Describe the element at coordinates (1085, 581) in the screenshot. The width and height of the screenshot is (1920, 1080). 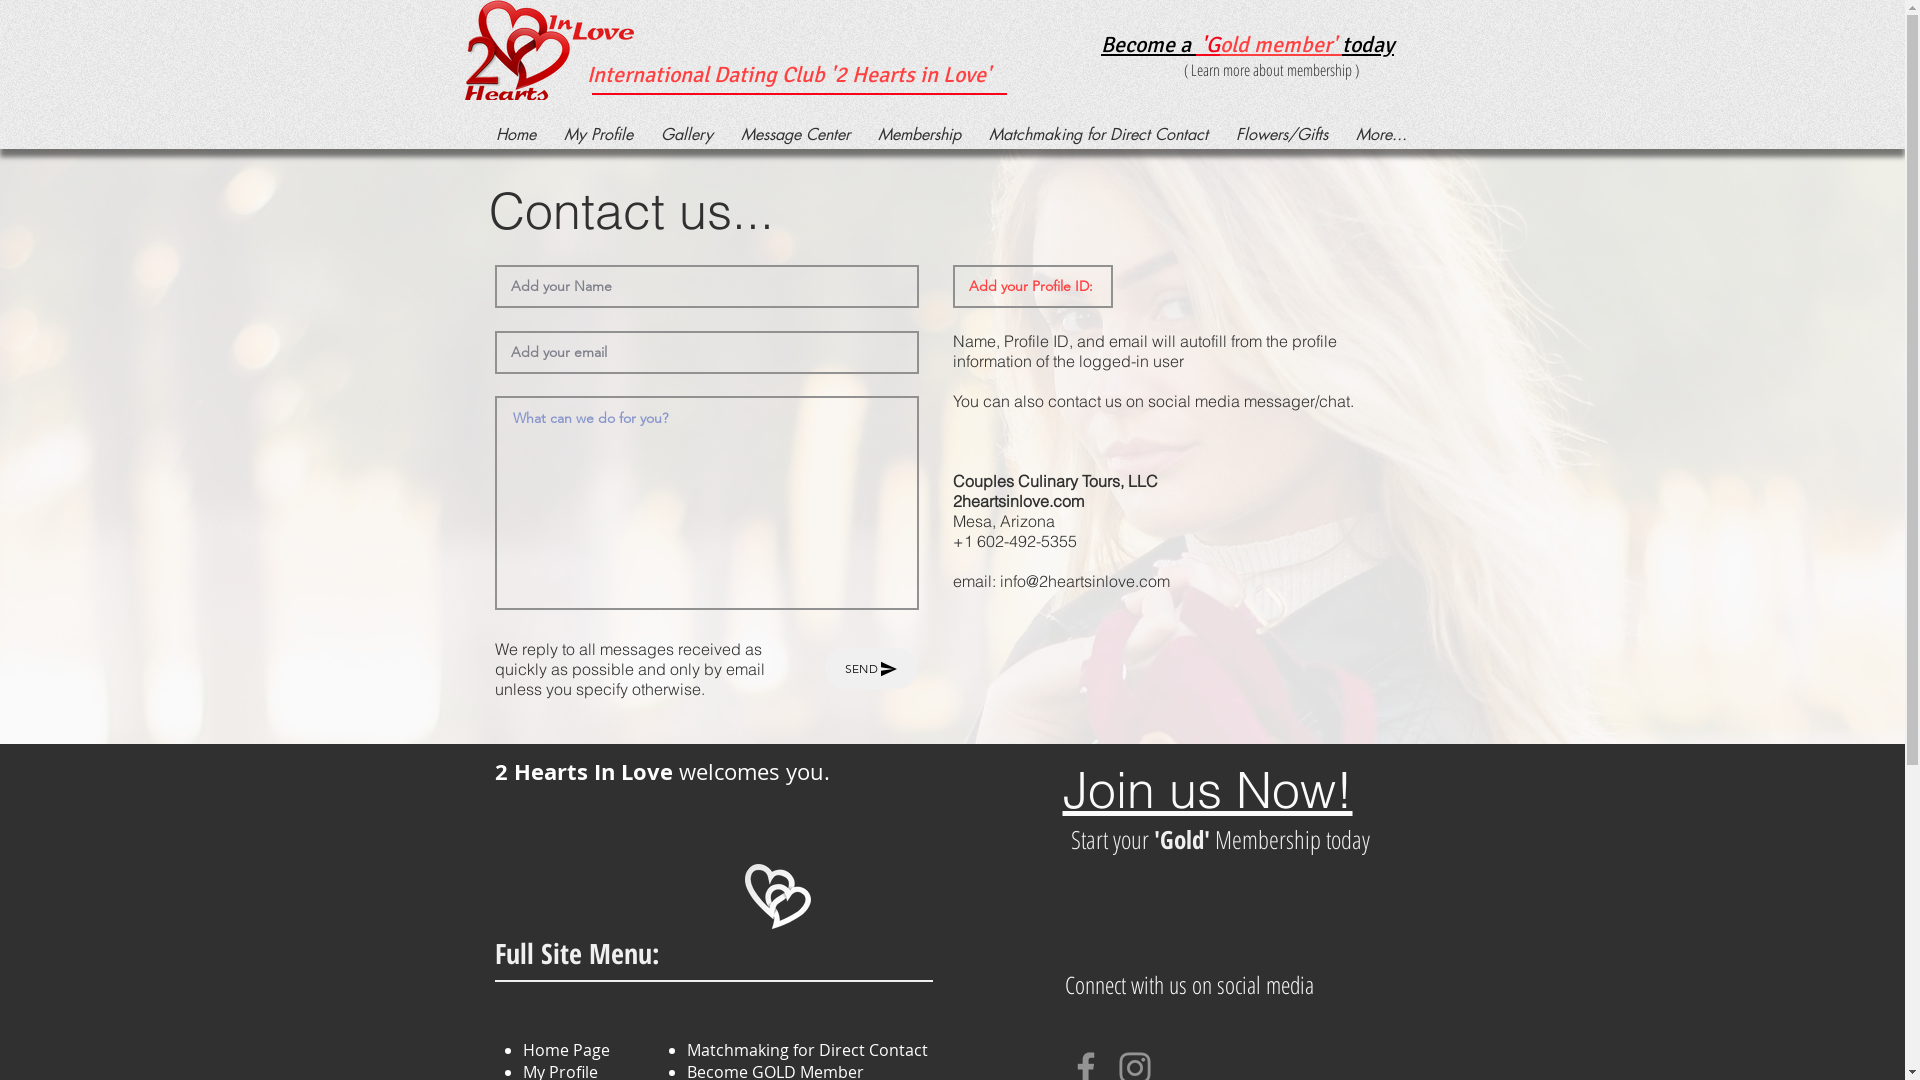
I see `info@2heartsinlove.com` at that location.